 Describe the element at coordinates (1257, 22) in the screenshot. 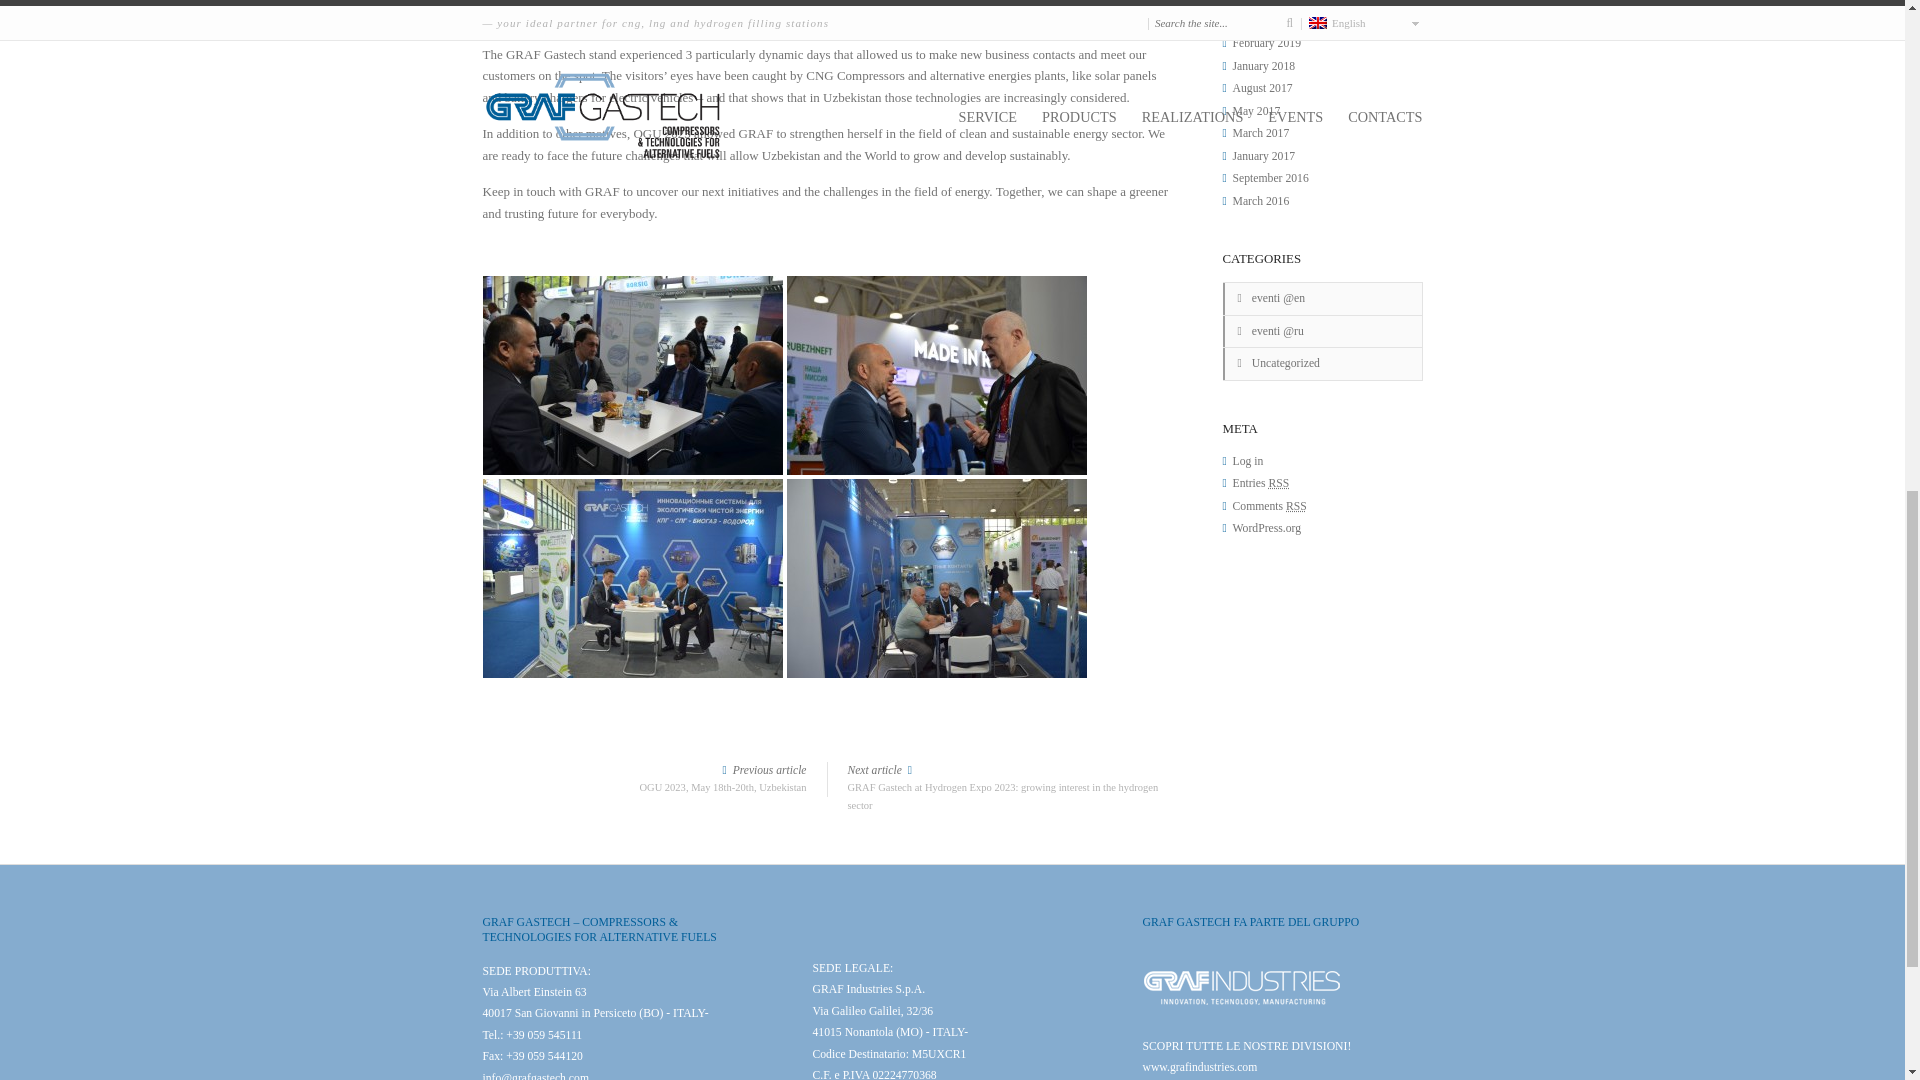

I see `April 2019` at that location.